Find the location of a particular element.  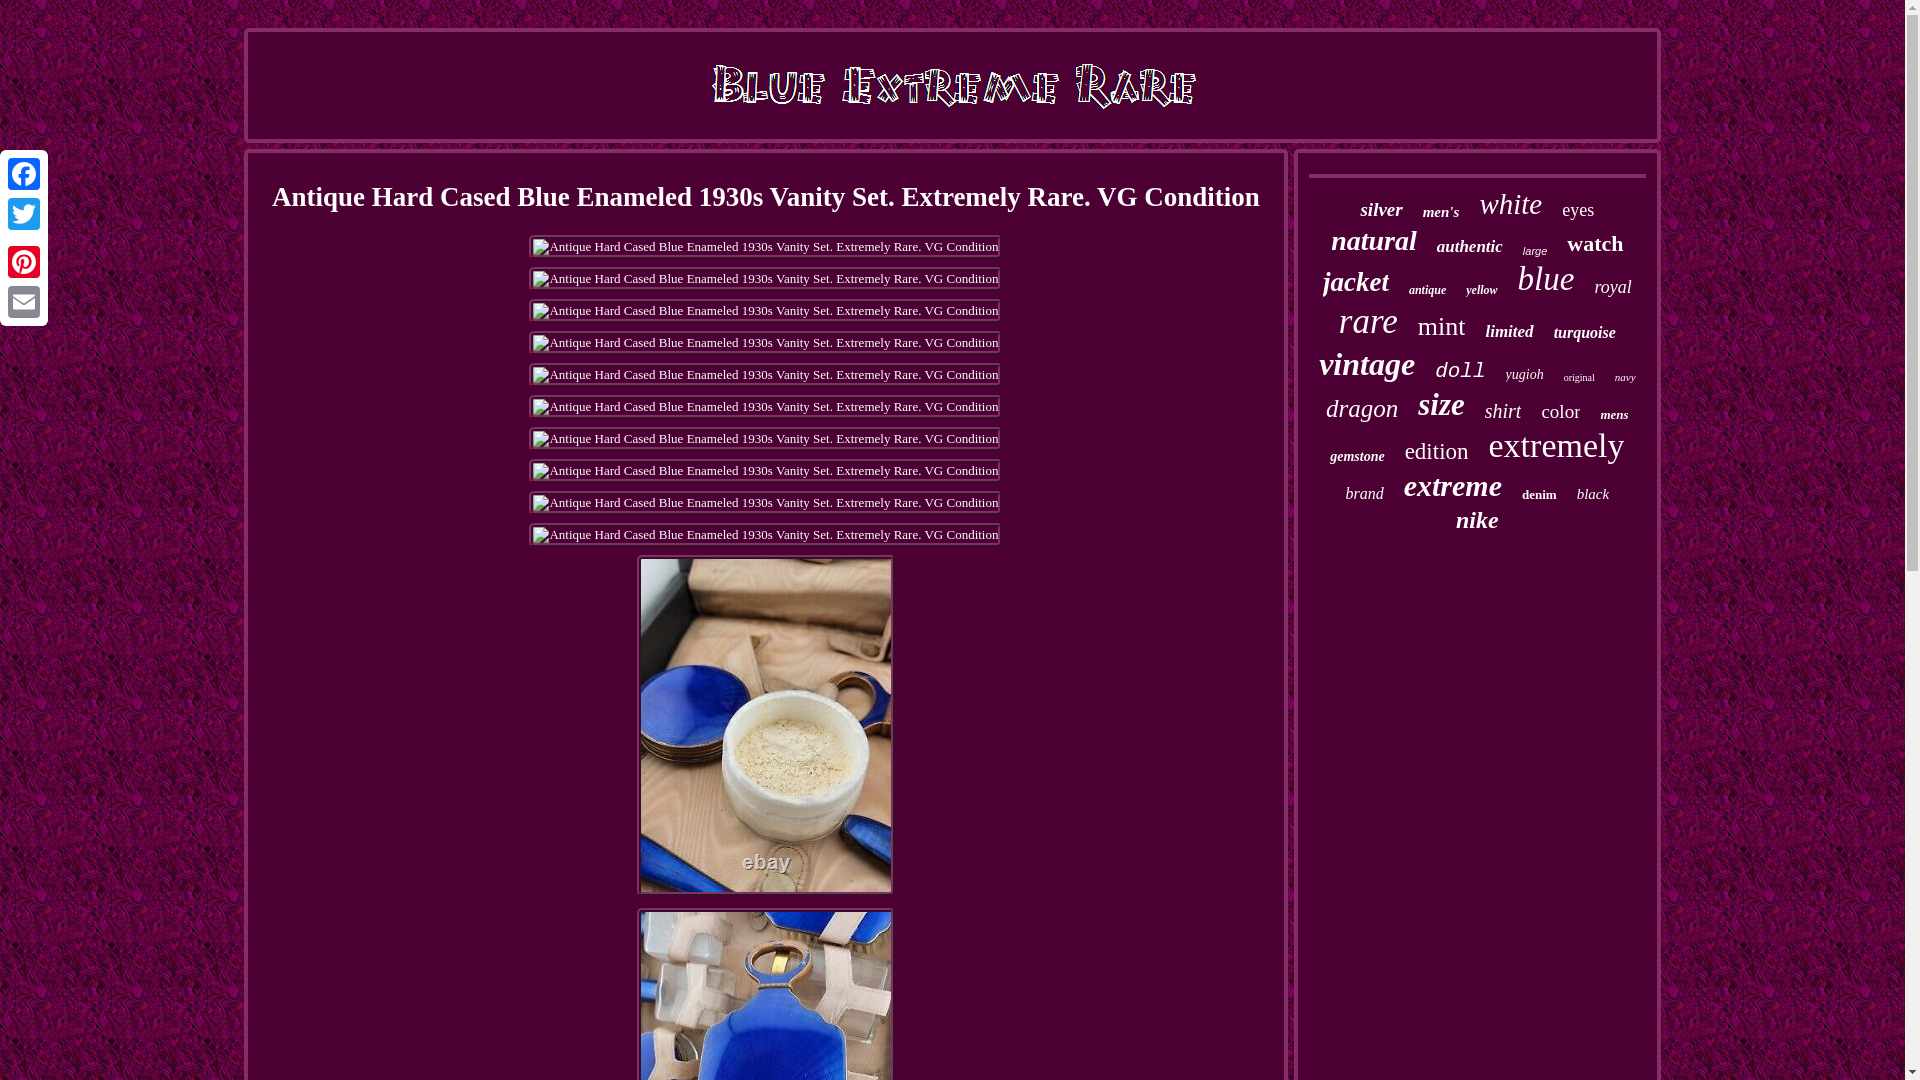

mens is located at coordinates (1614, 415).